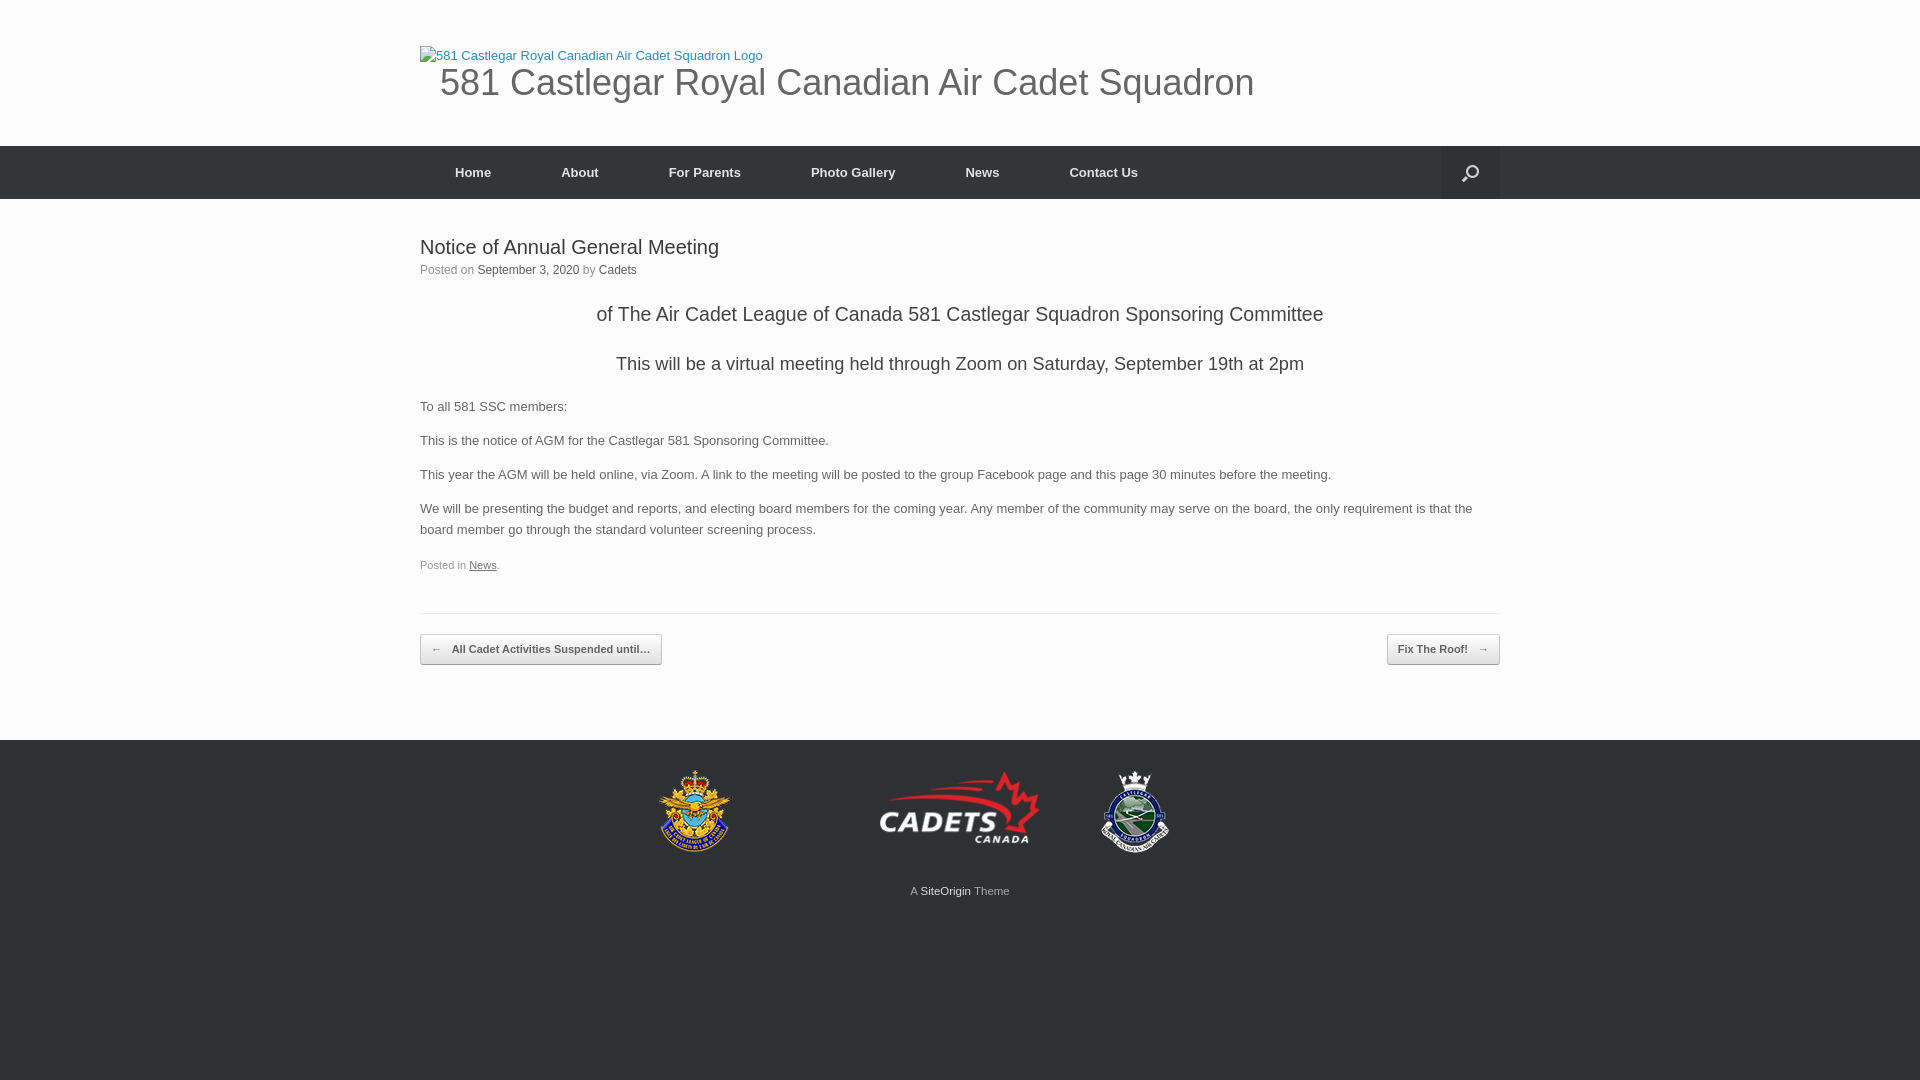 This screenshot has height=1080, width=1920. I want to click on September 3, 2020, so click(528, 270).